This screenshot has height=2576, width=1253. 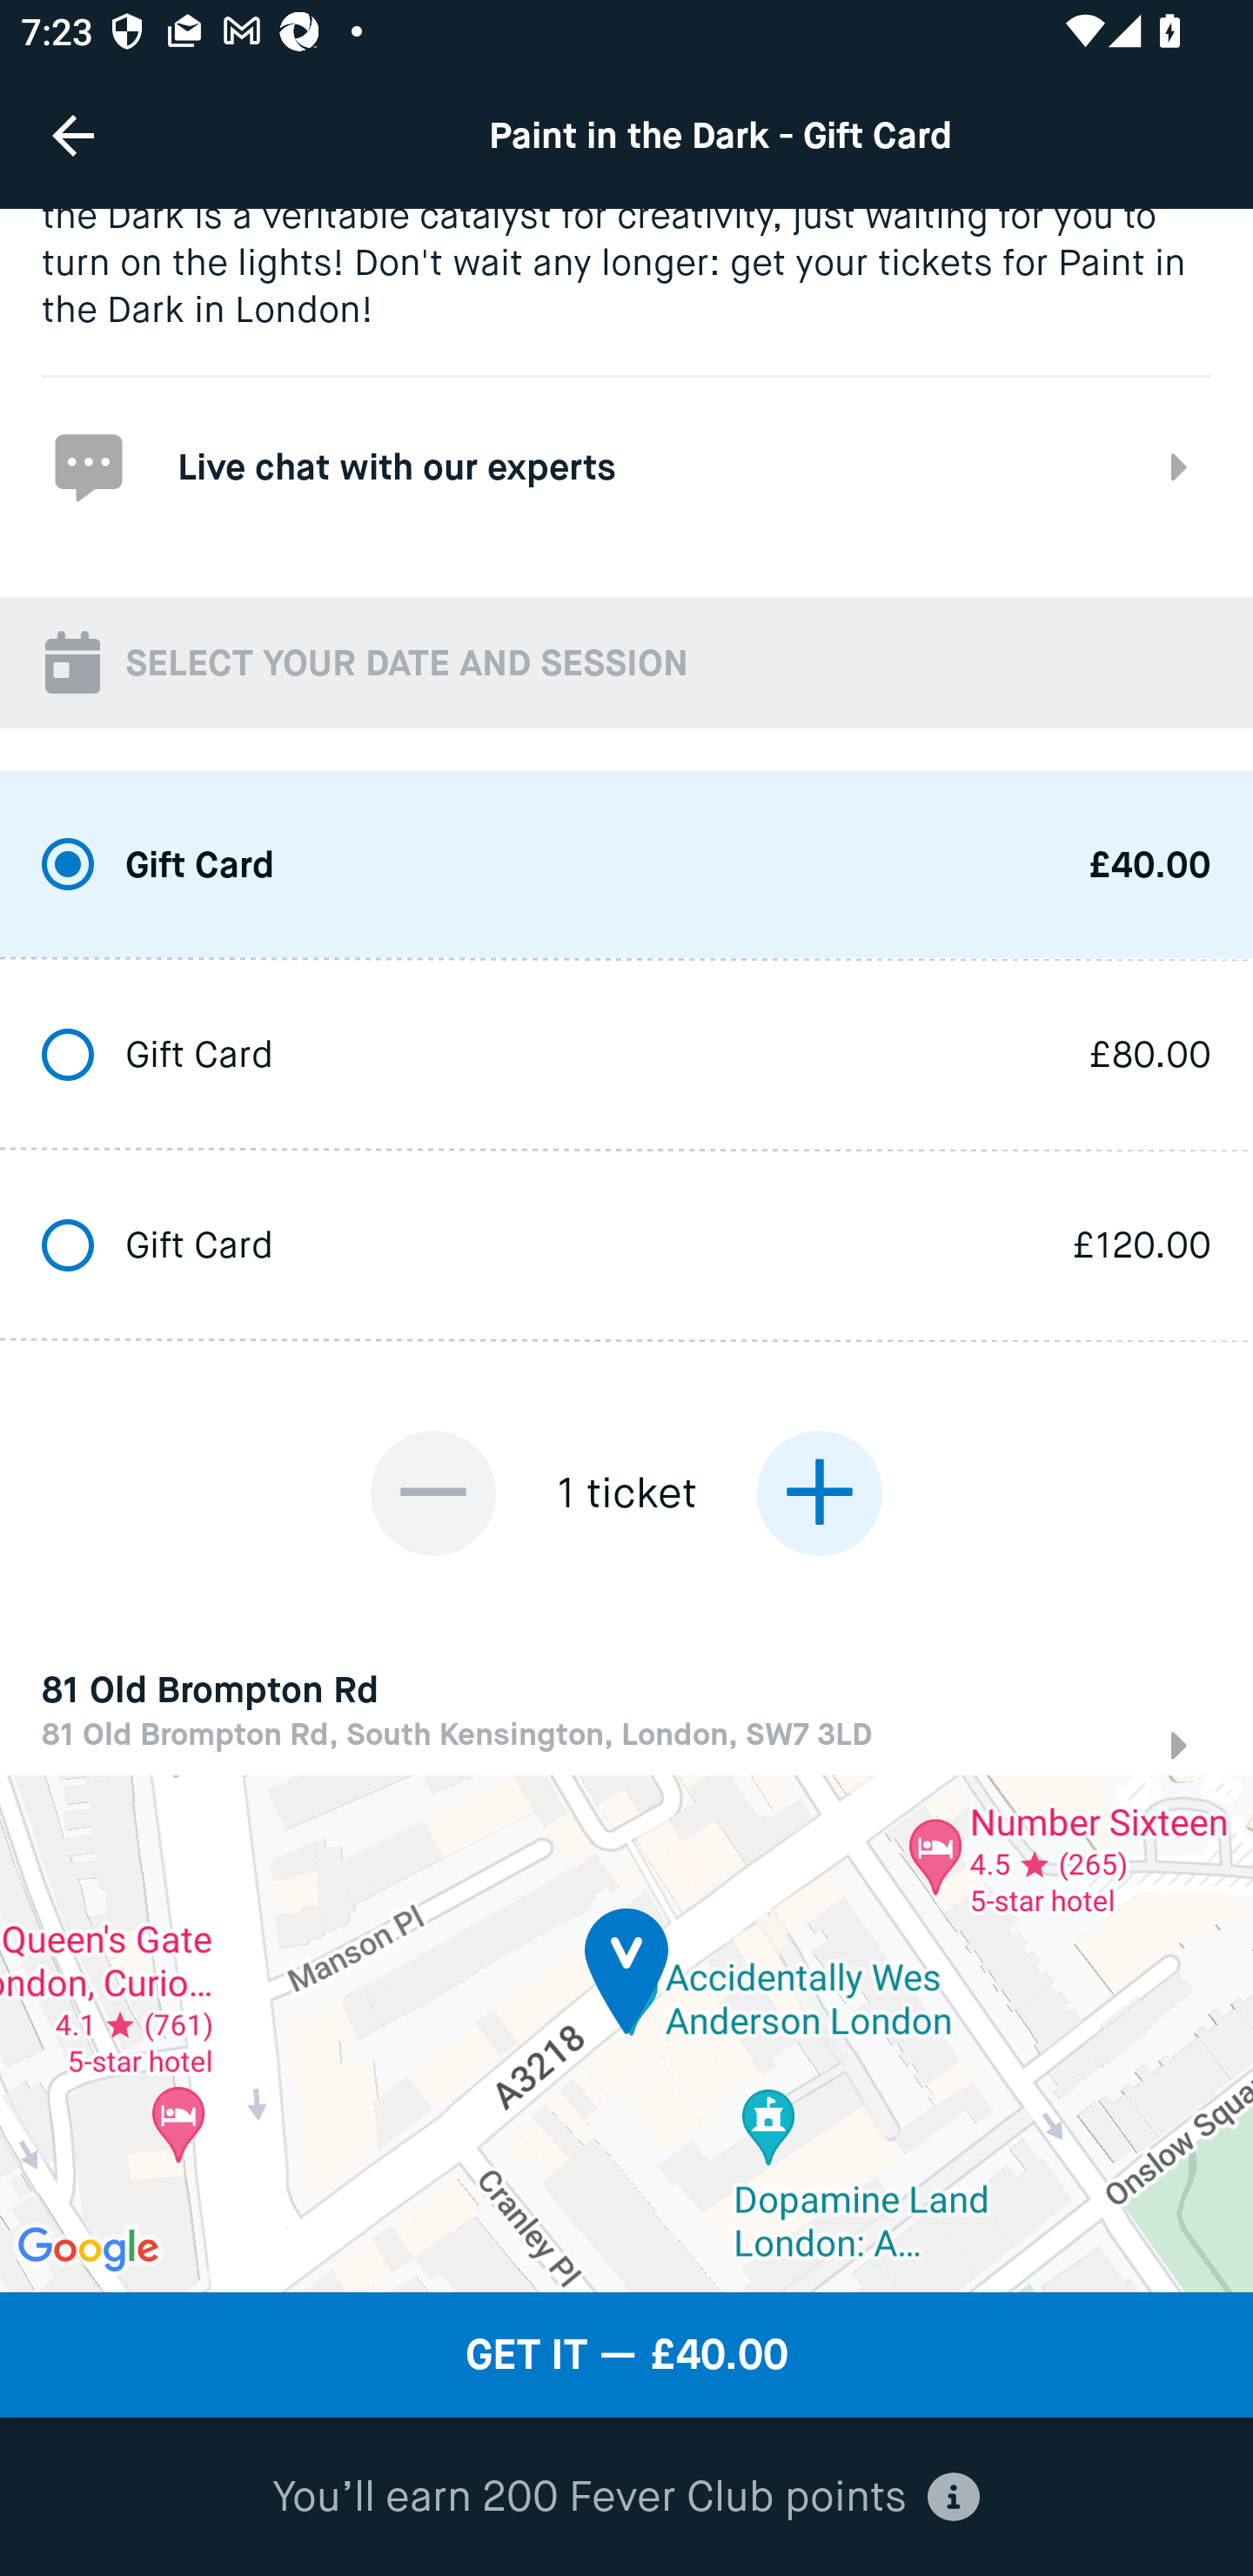 What do you see at coordinates (626, 466) in the screenshot?
I see `Live chat with our experts` at bounding box center [626, 466].